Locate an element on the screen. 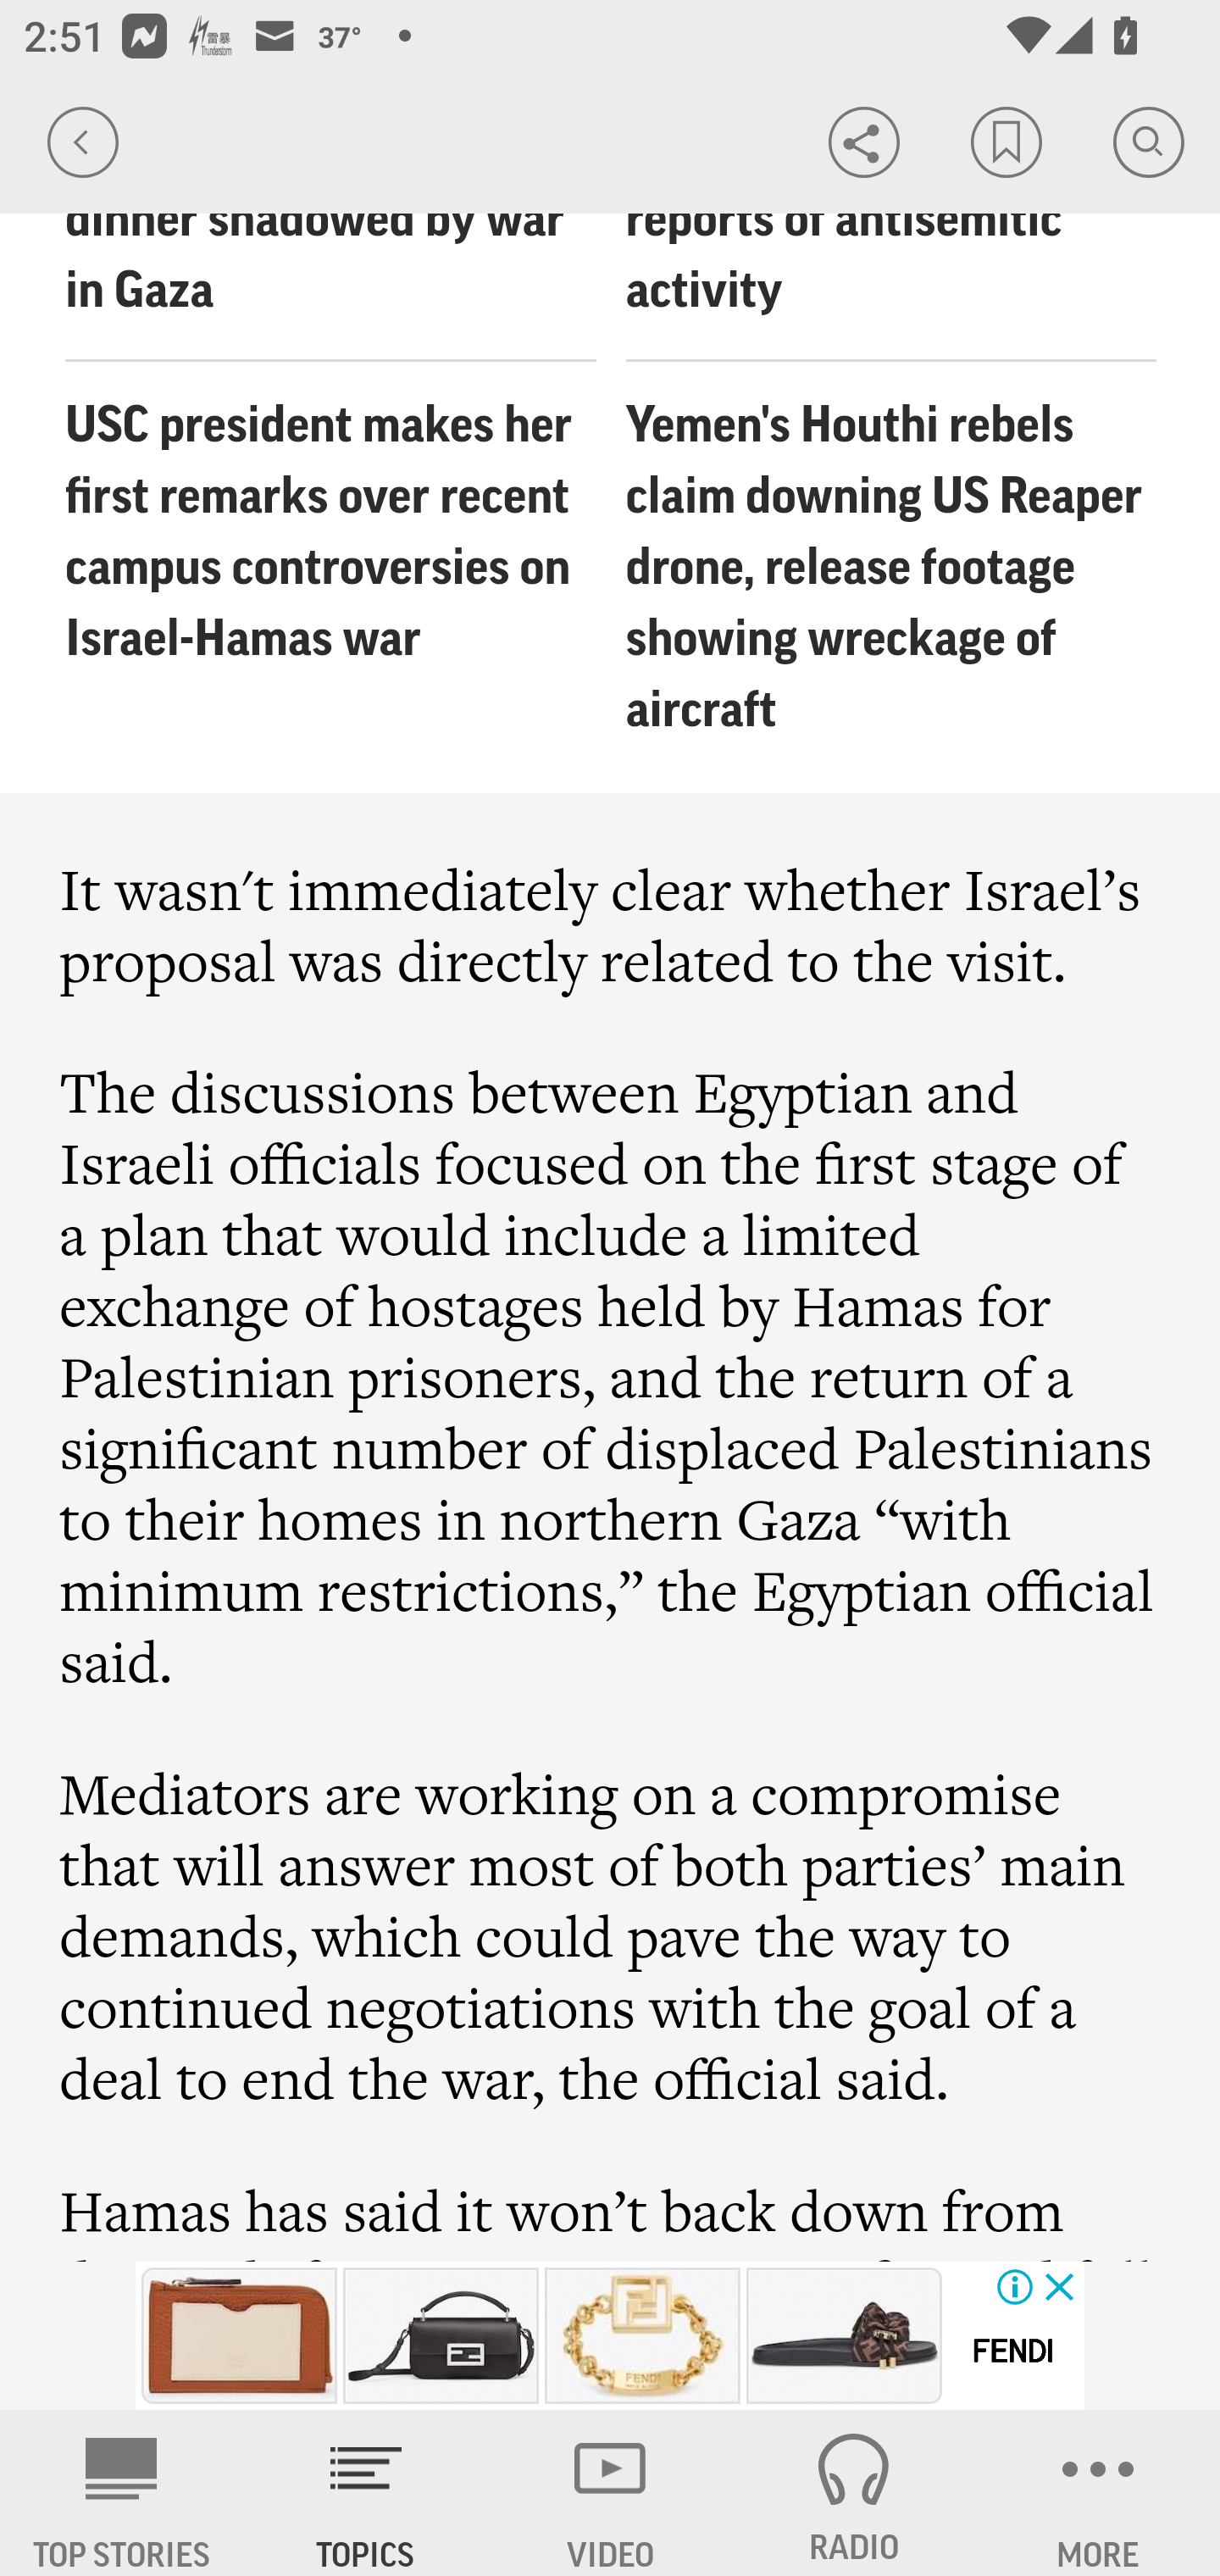  AP News TOP STORIES is located at coordinates (122, 2493).